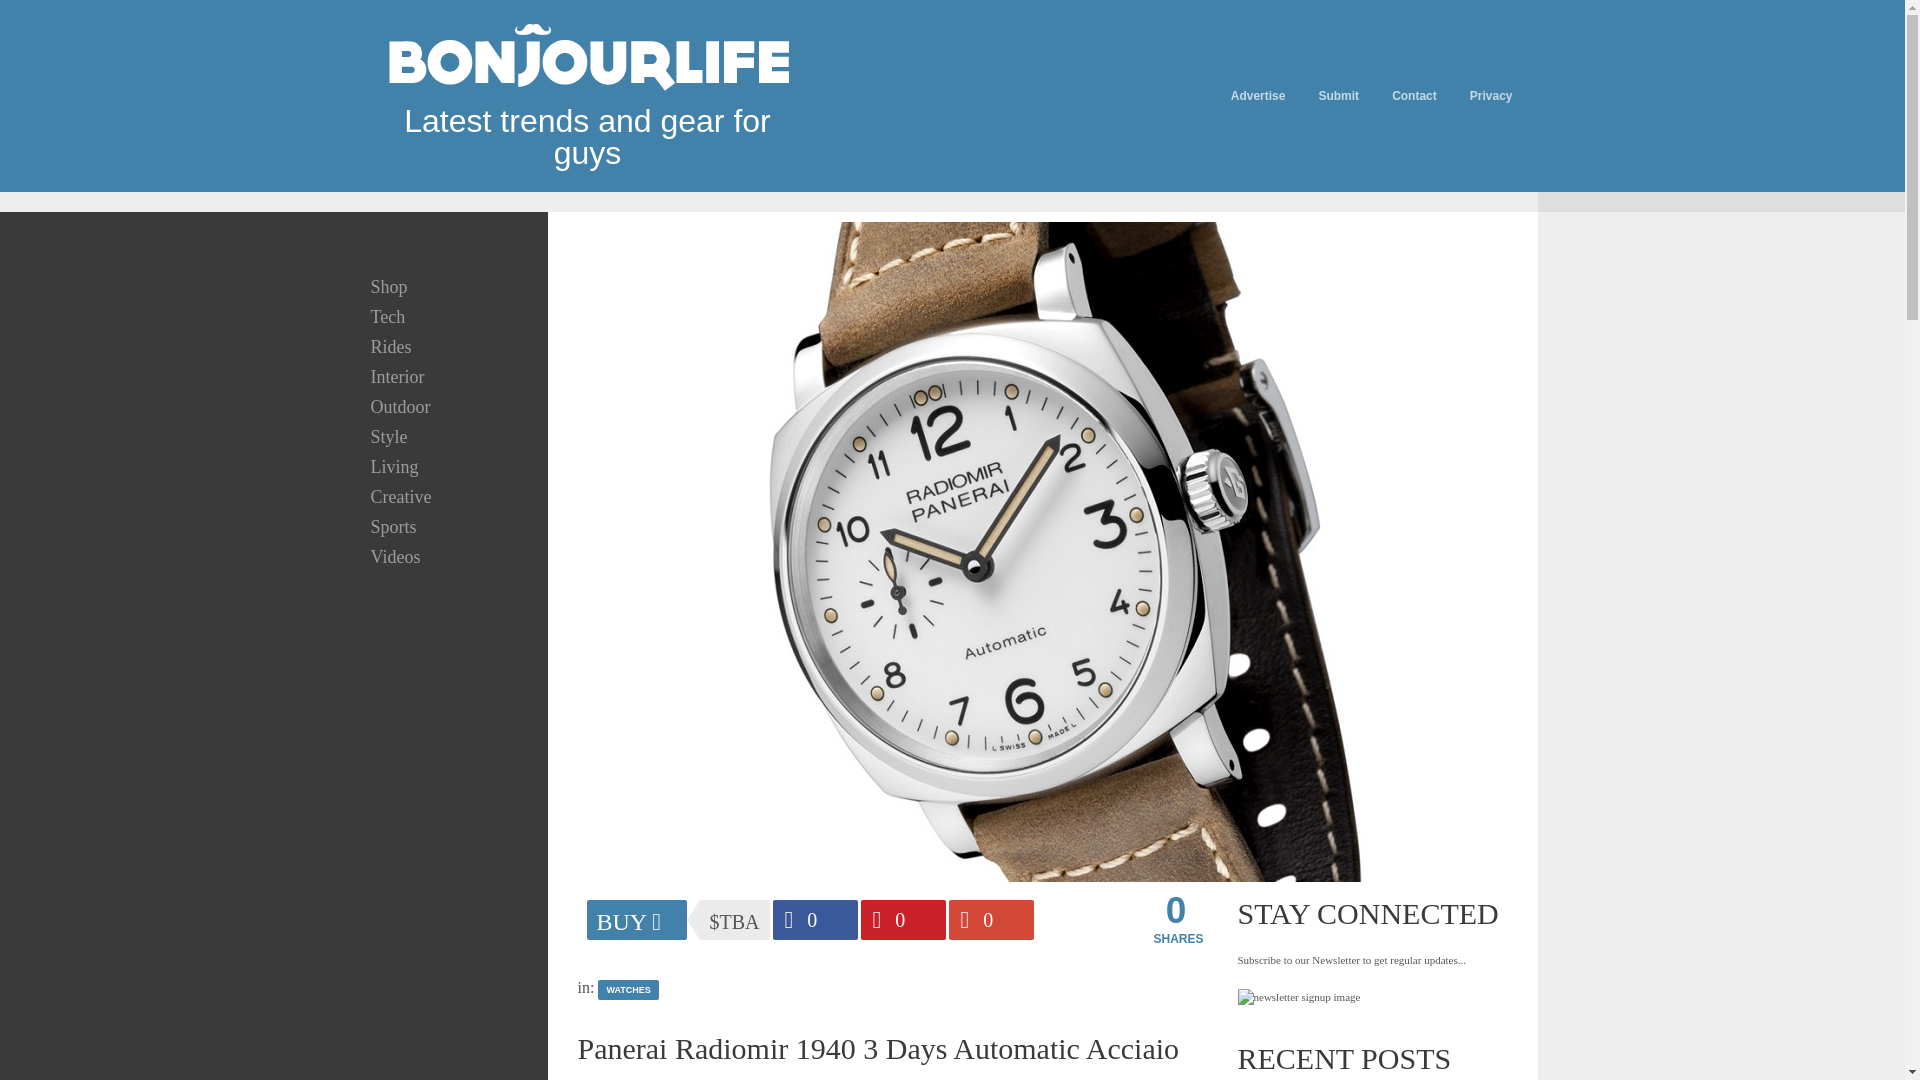 This screenshot has height=1080, width=1920. Describe the element at coordinates (388, 286) in the screenshot. I see `Shop` at that location.